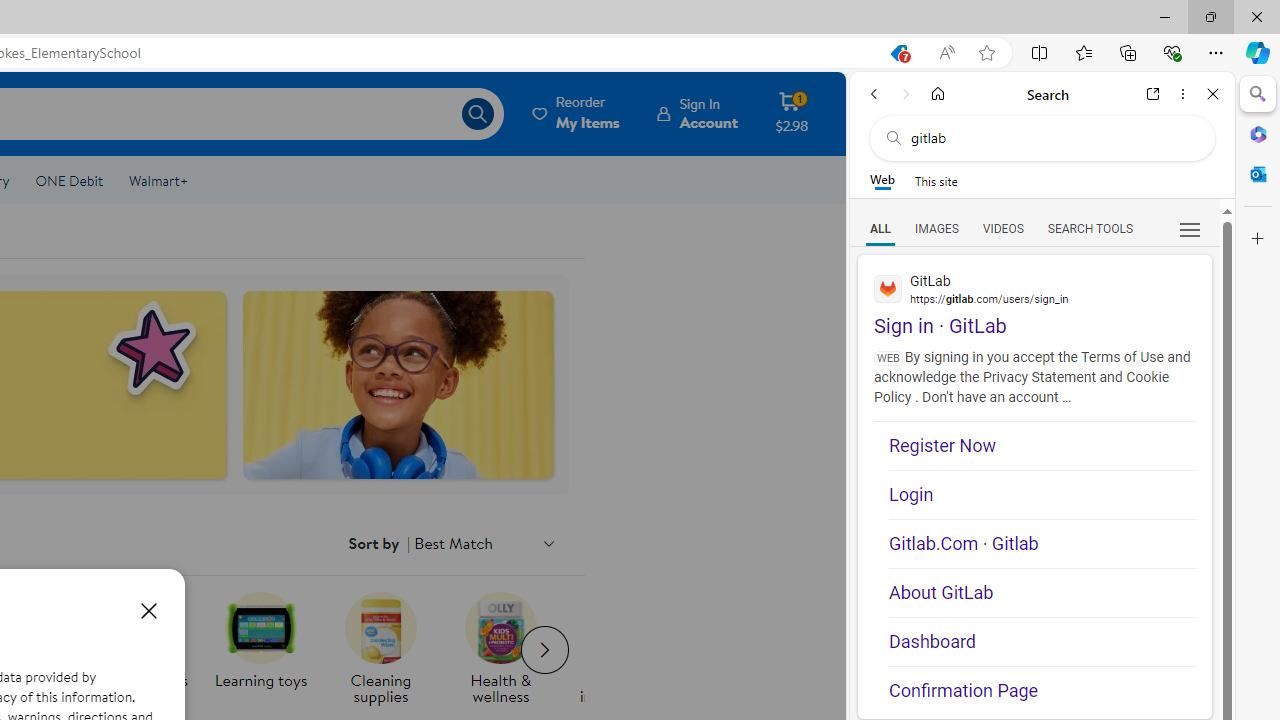 The width and height of the screenshot is (1280, 720). What do you see at coordinates (936, 228) in the screenshot?
I see `IMAGES` at bounding box center [936, 228].